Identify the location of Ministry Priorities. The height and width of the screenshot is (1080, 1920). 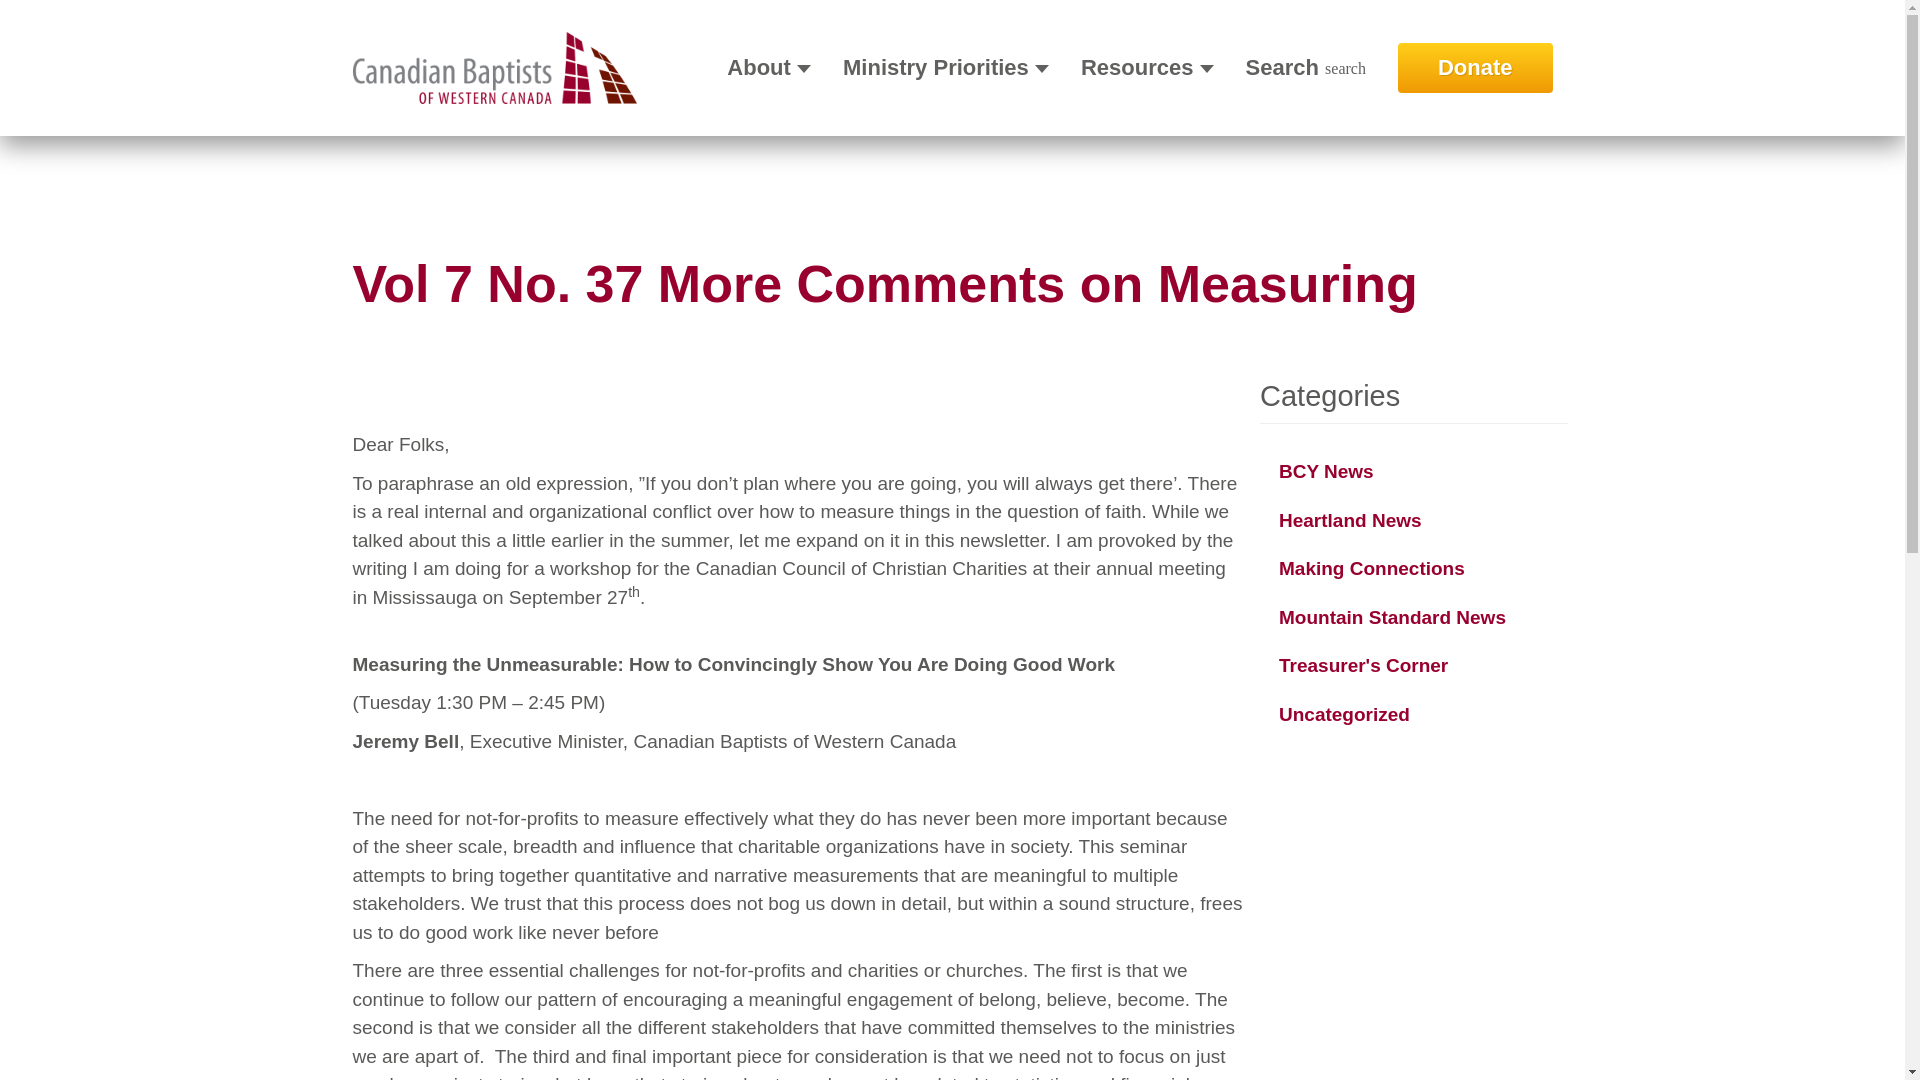
(945, 68).